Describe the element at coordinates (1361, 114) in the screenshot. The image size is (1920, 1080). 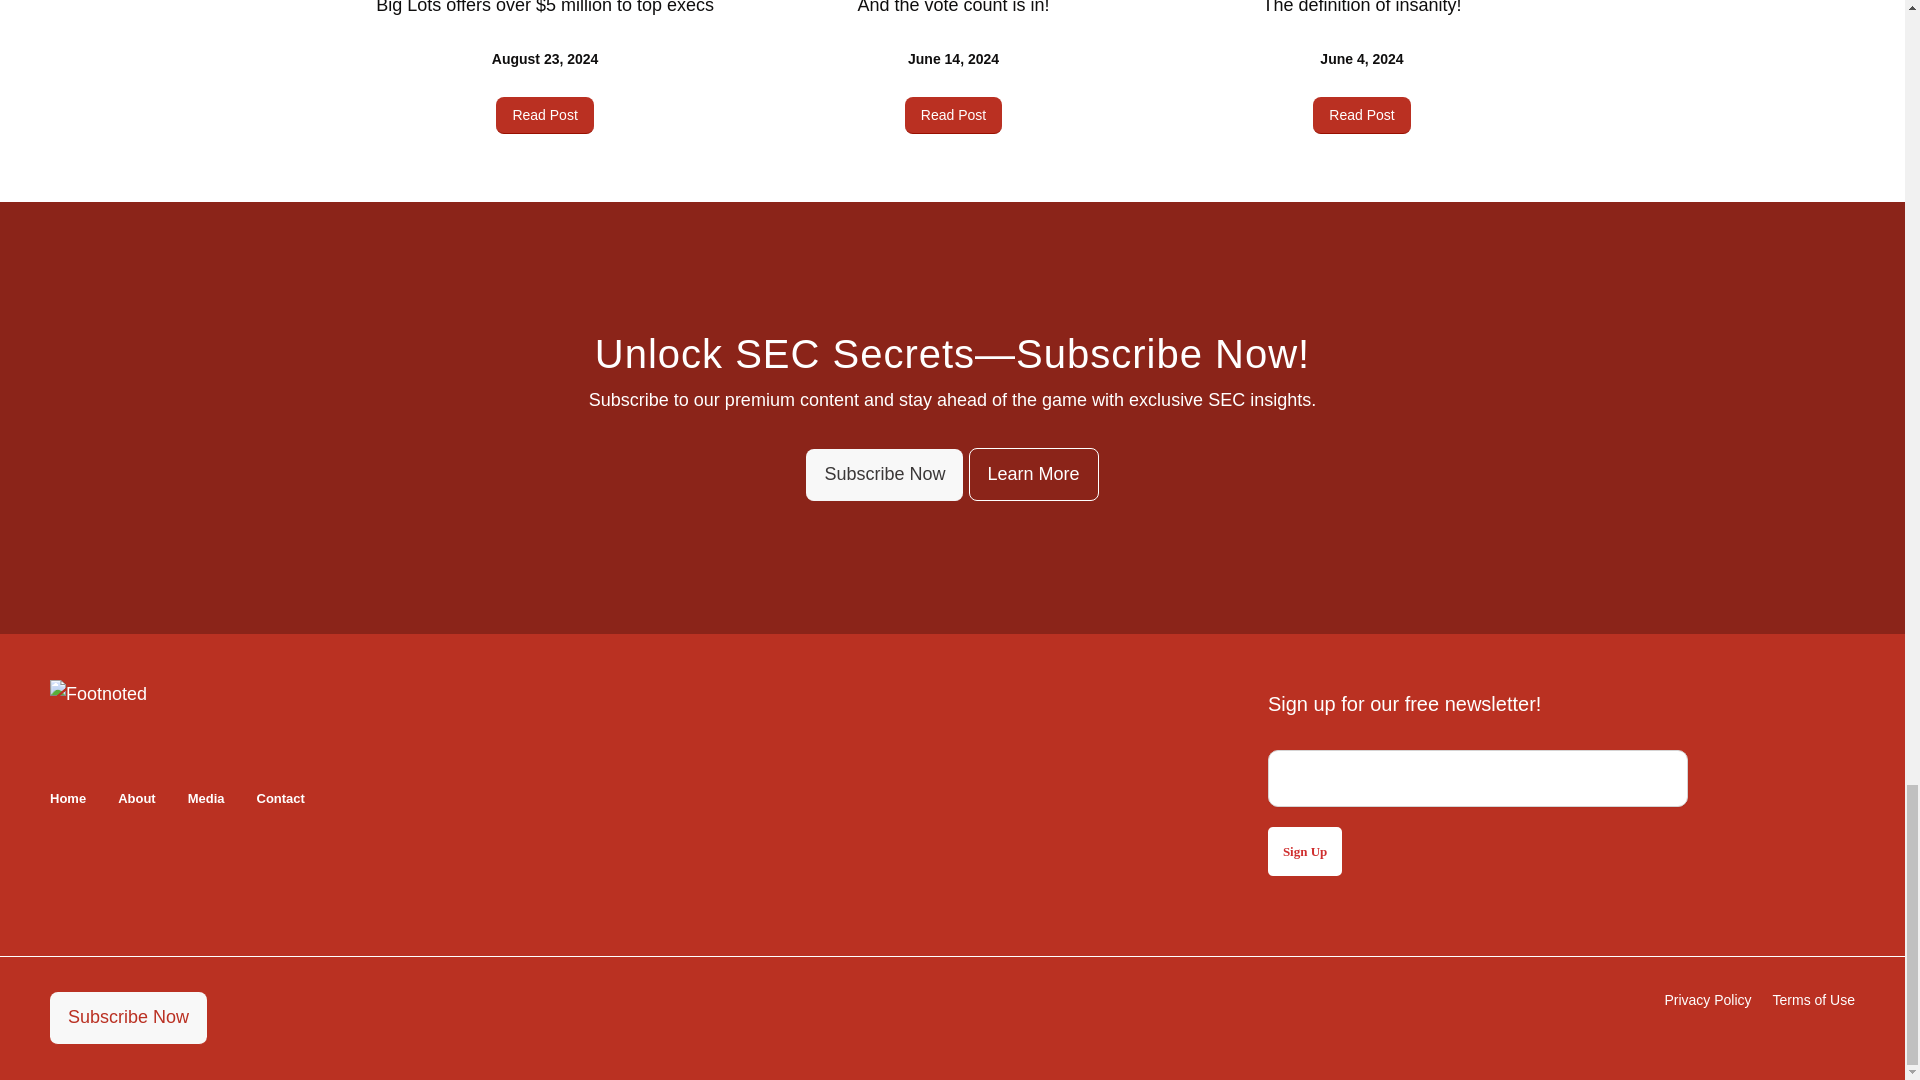
I see `Read Post` at that location.